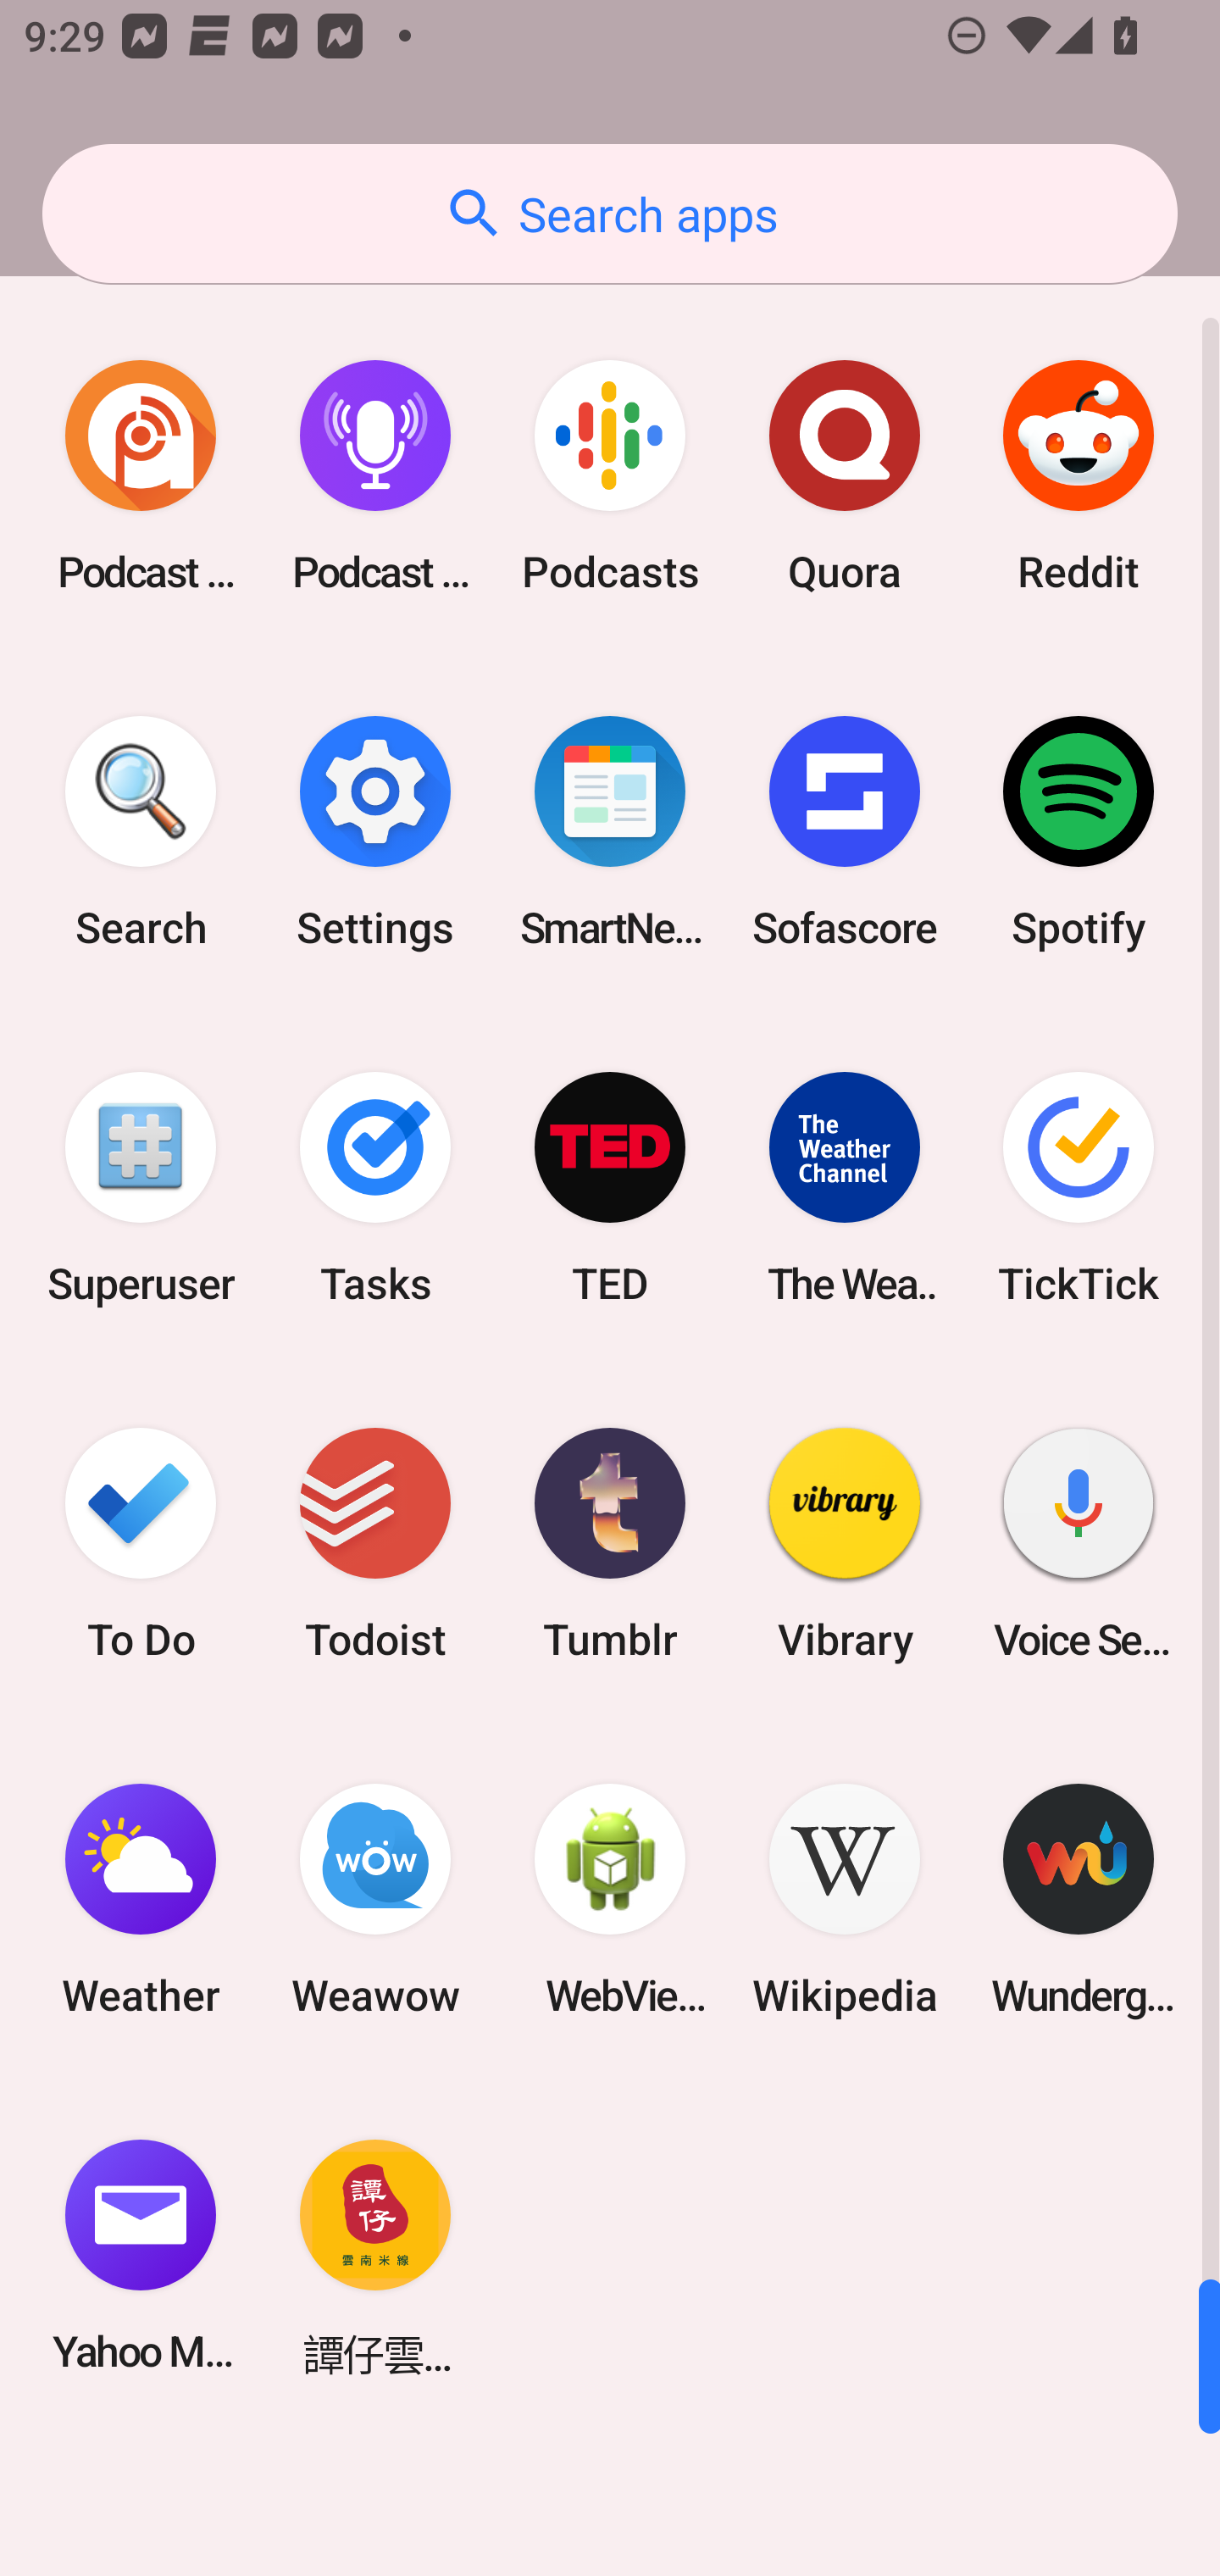 Image resolution: width=1220 pixels, height=2576 pixels. What do you see at coordinates (844, 1542) in the screenshot?
I see `Vibrary` at bounding box center [844, 1542].